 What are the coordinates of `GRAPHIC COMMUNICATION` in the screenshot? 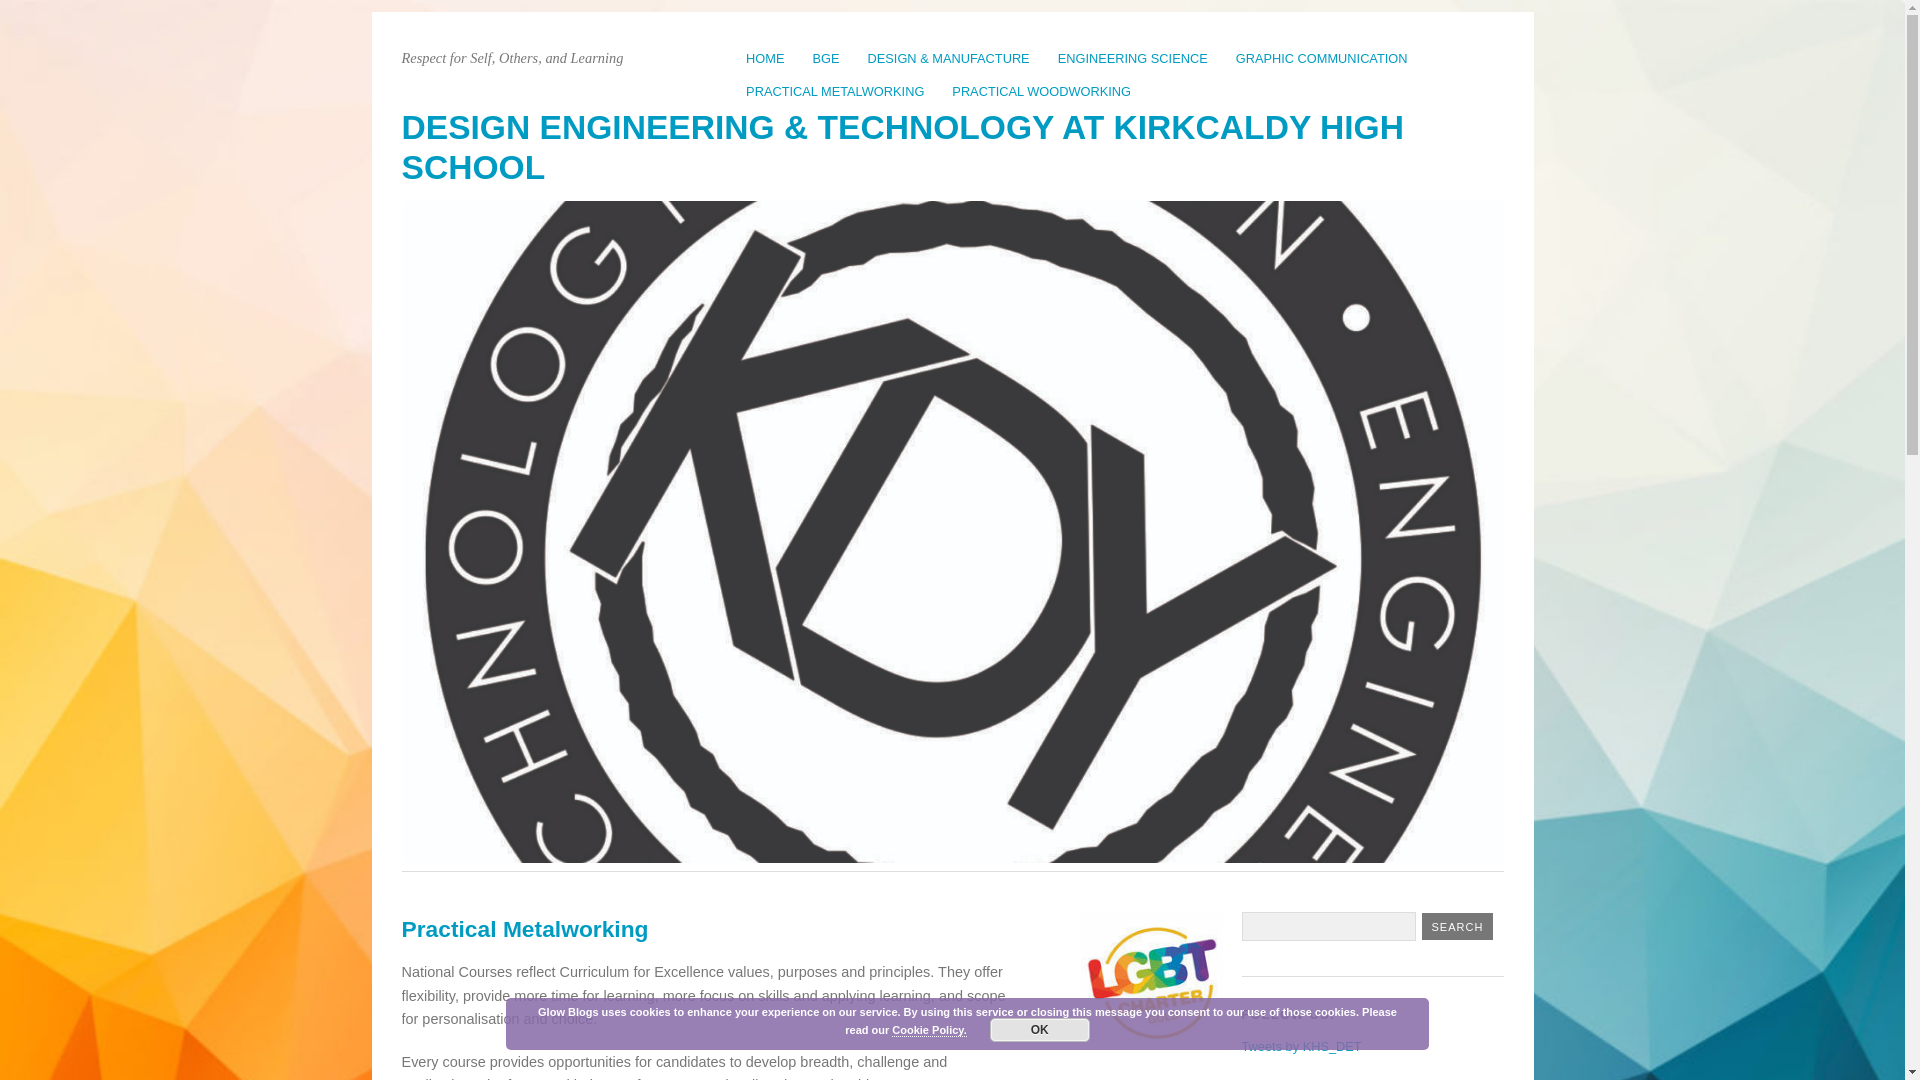 It's located at (1322, 58).